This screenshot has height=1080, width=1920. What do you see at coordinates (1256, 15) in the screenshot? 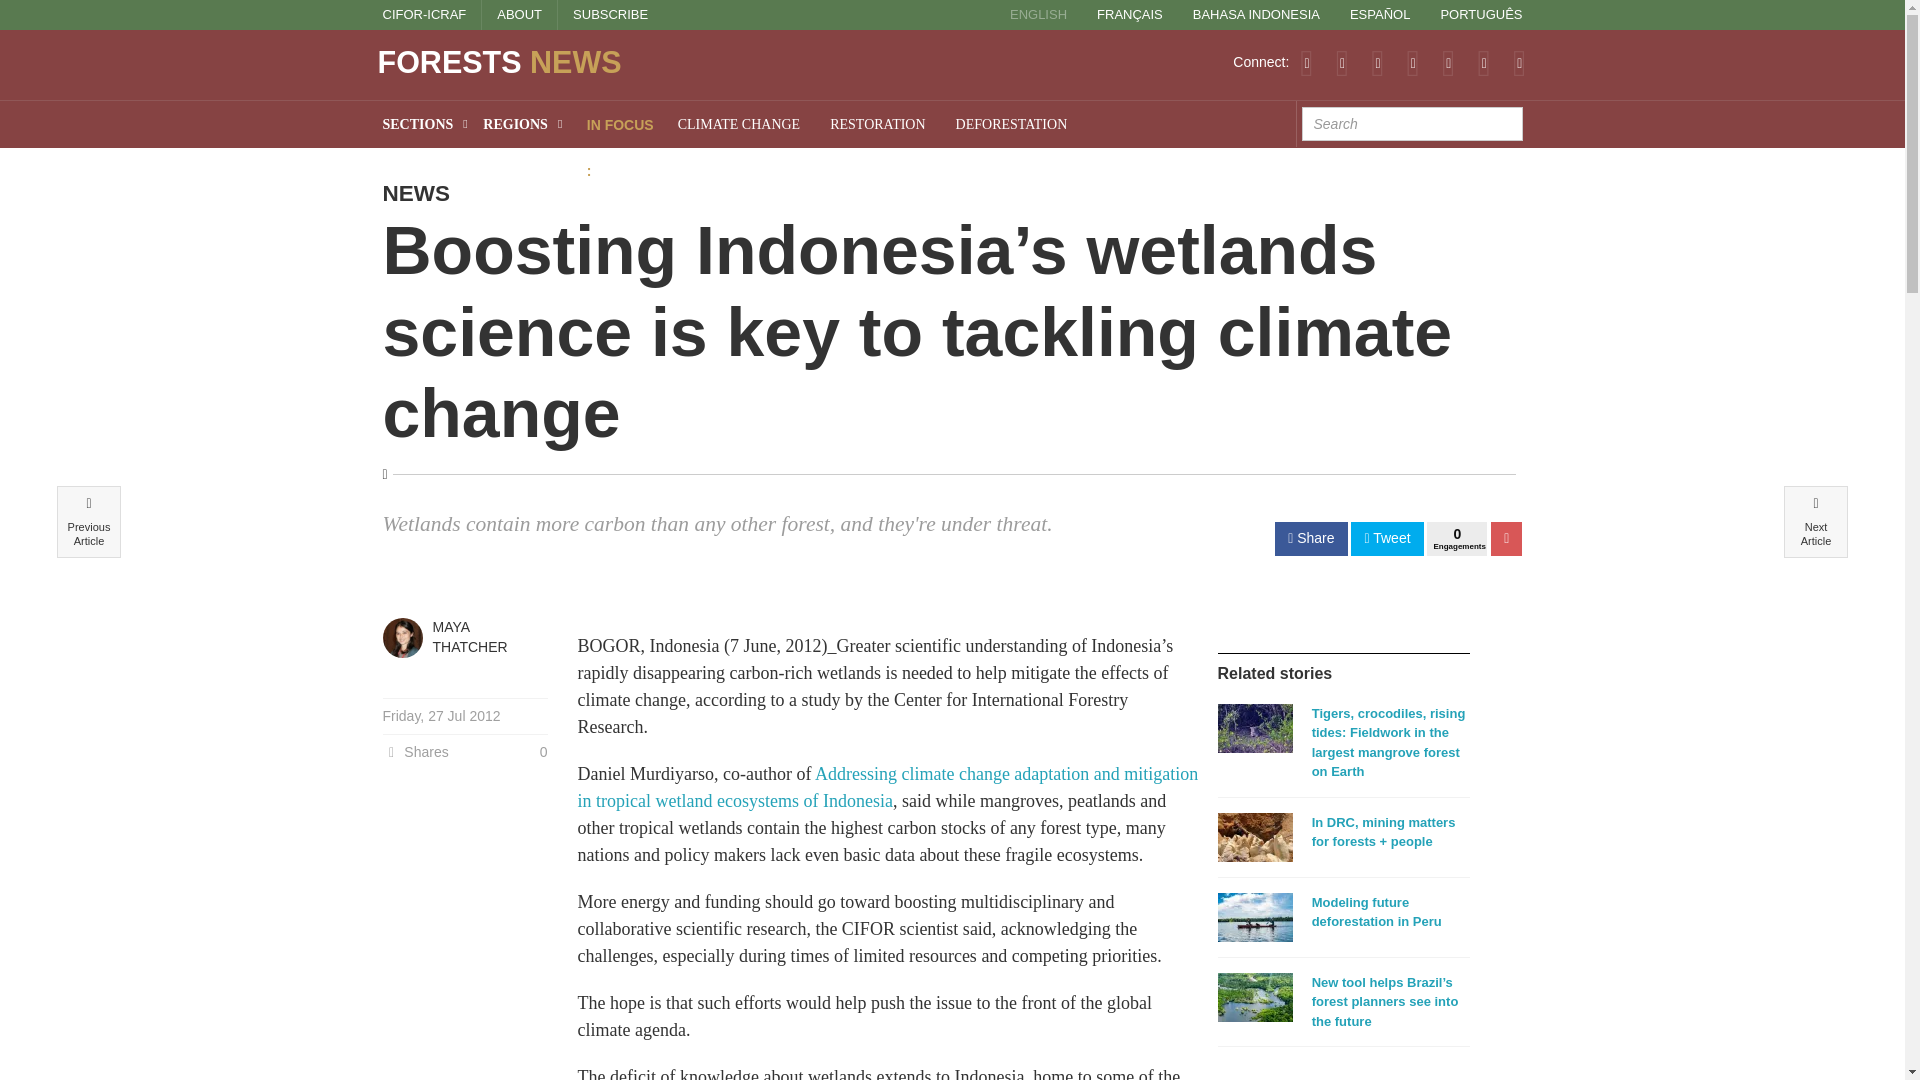
I see `BAHASA INDONESIA` at bounding box center [1256, 15].